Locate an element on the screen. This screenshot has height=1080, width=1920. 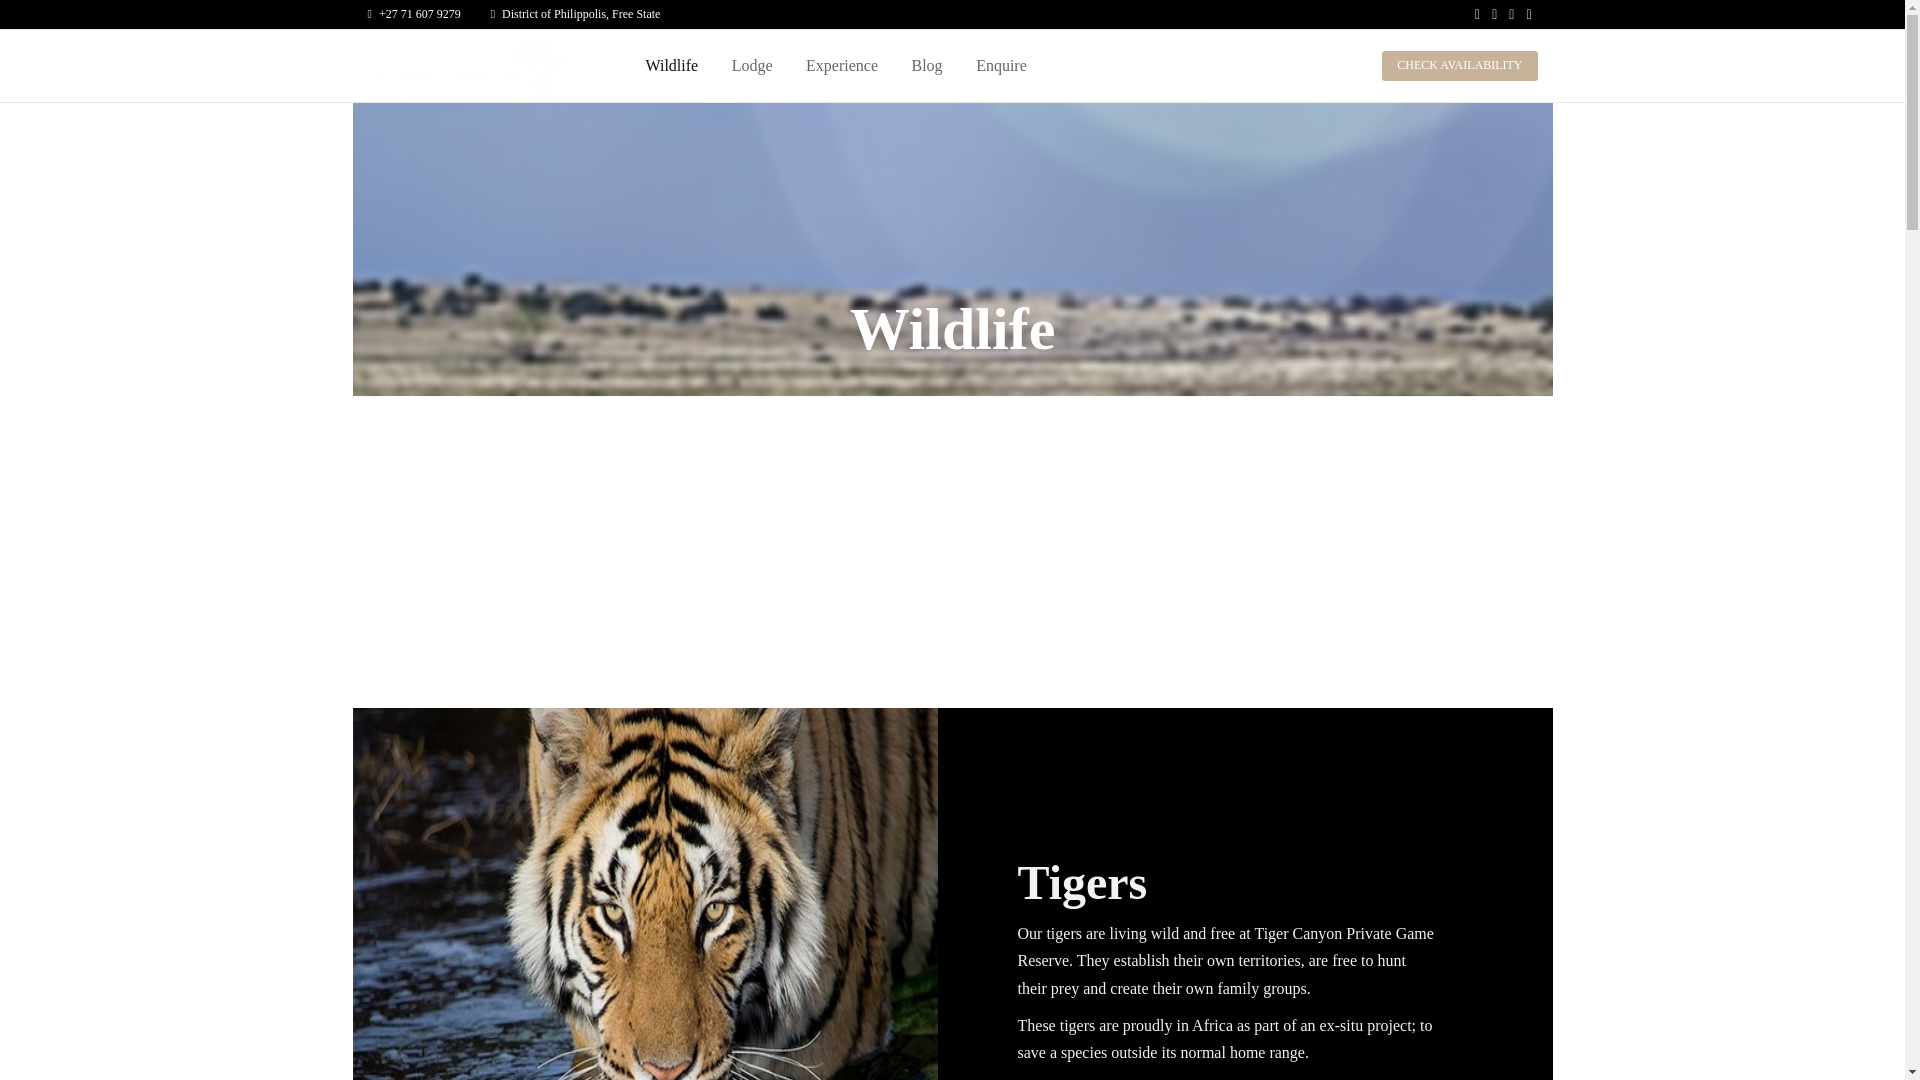
Enquire is located at coordinates (1000, 66).